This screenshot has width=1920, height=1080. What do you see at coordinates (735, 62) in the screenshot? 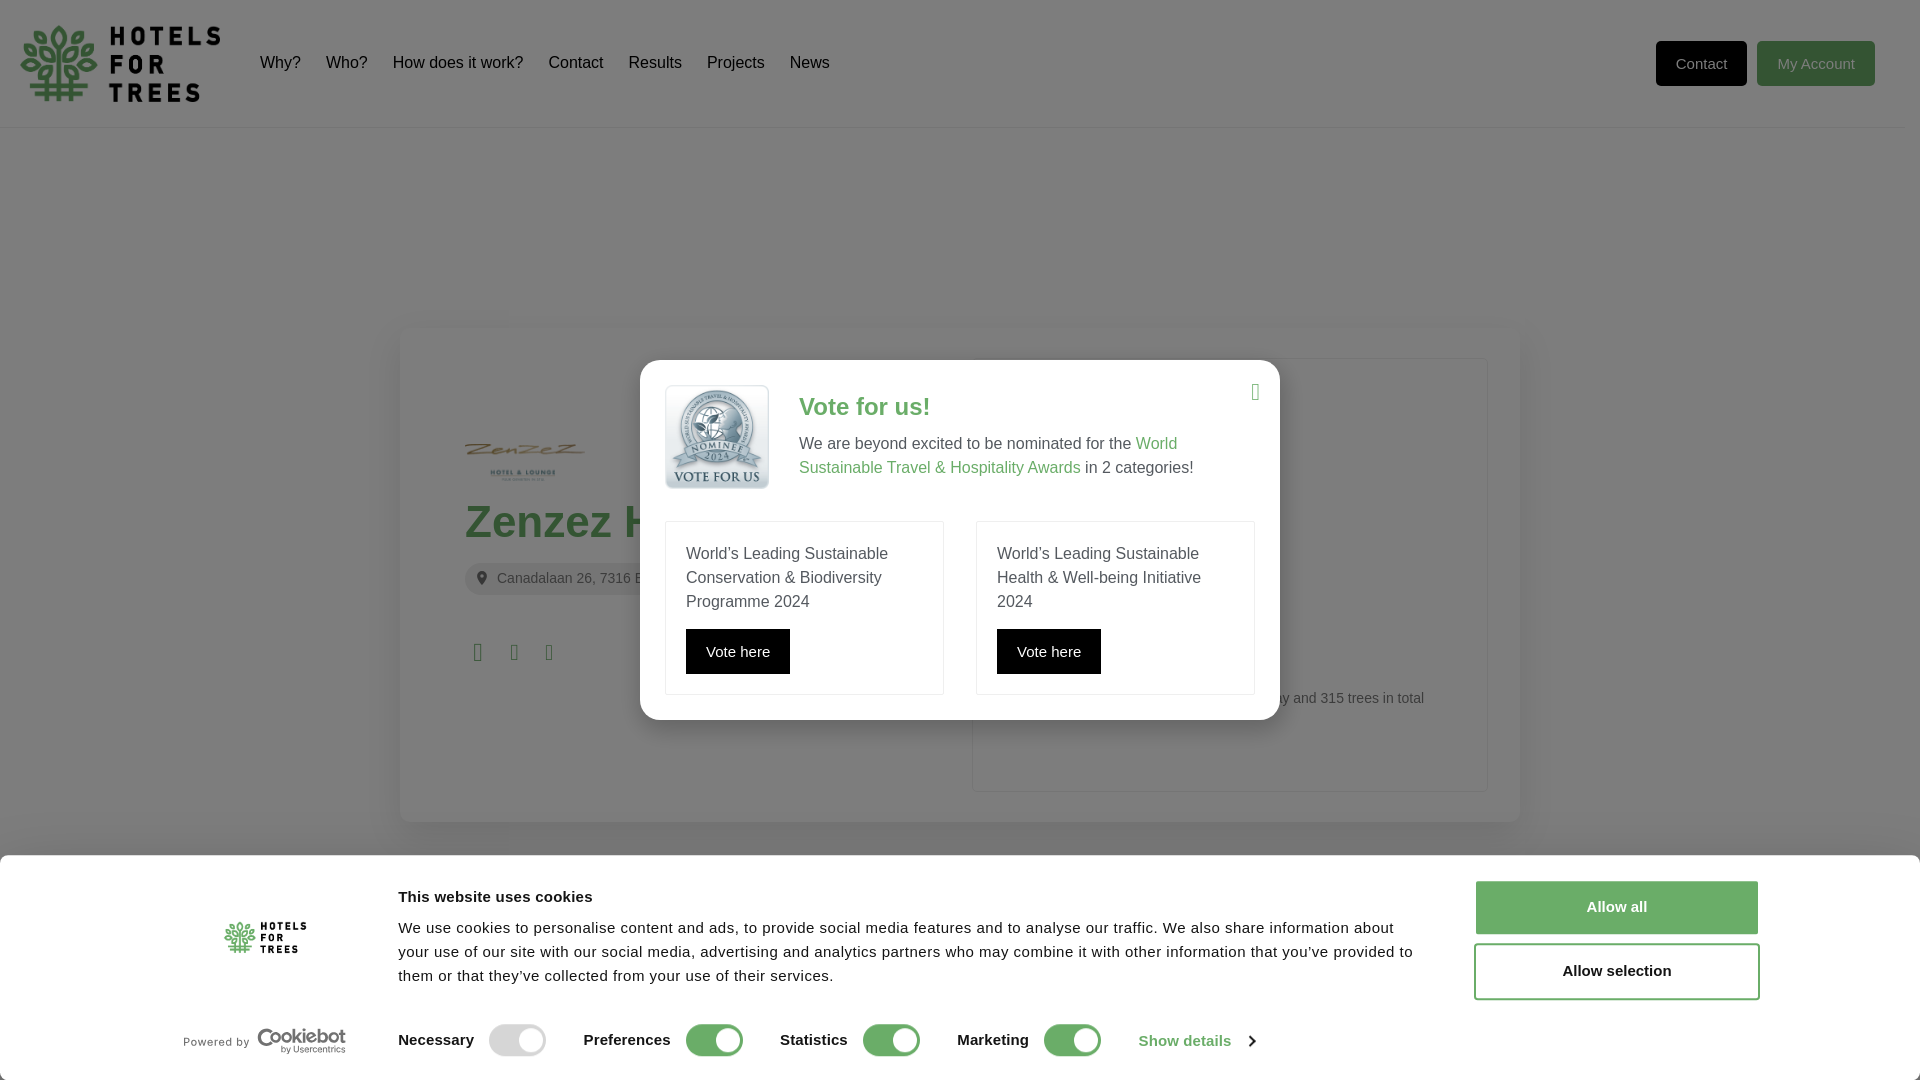
I see `Projects` at bounding box center [735, 62].